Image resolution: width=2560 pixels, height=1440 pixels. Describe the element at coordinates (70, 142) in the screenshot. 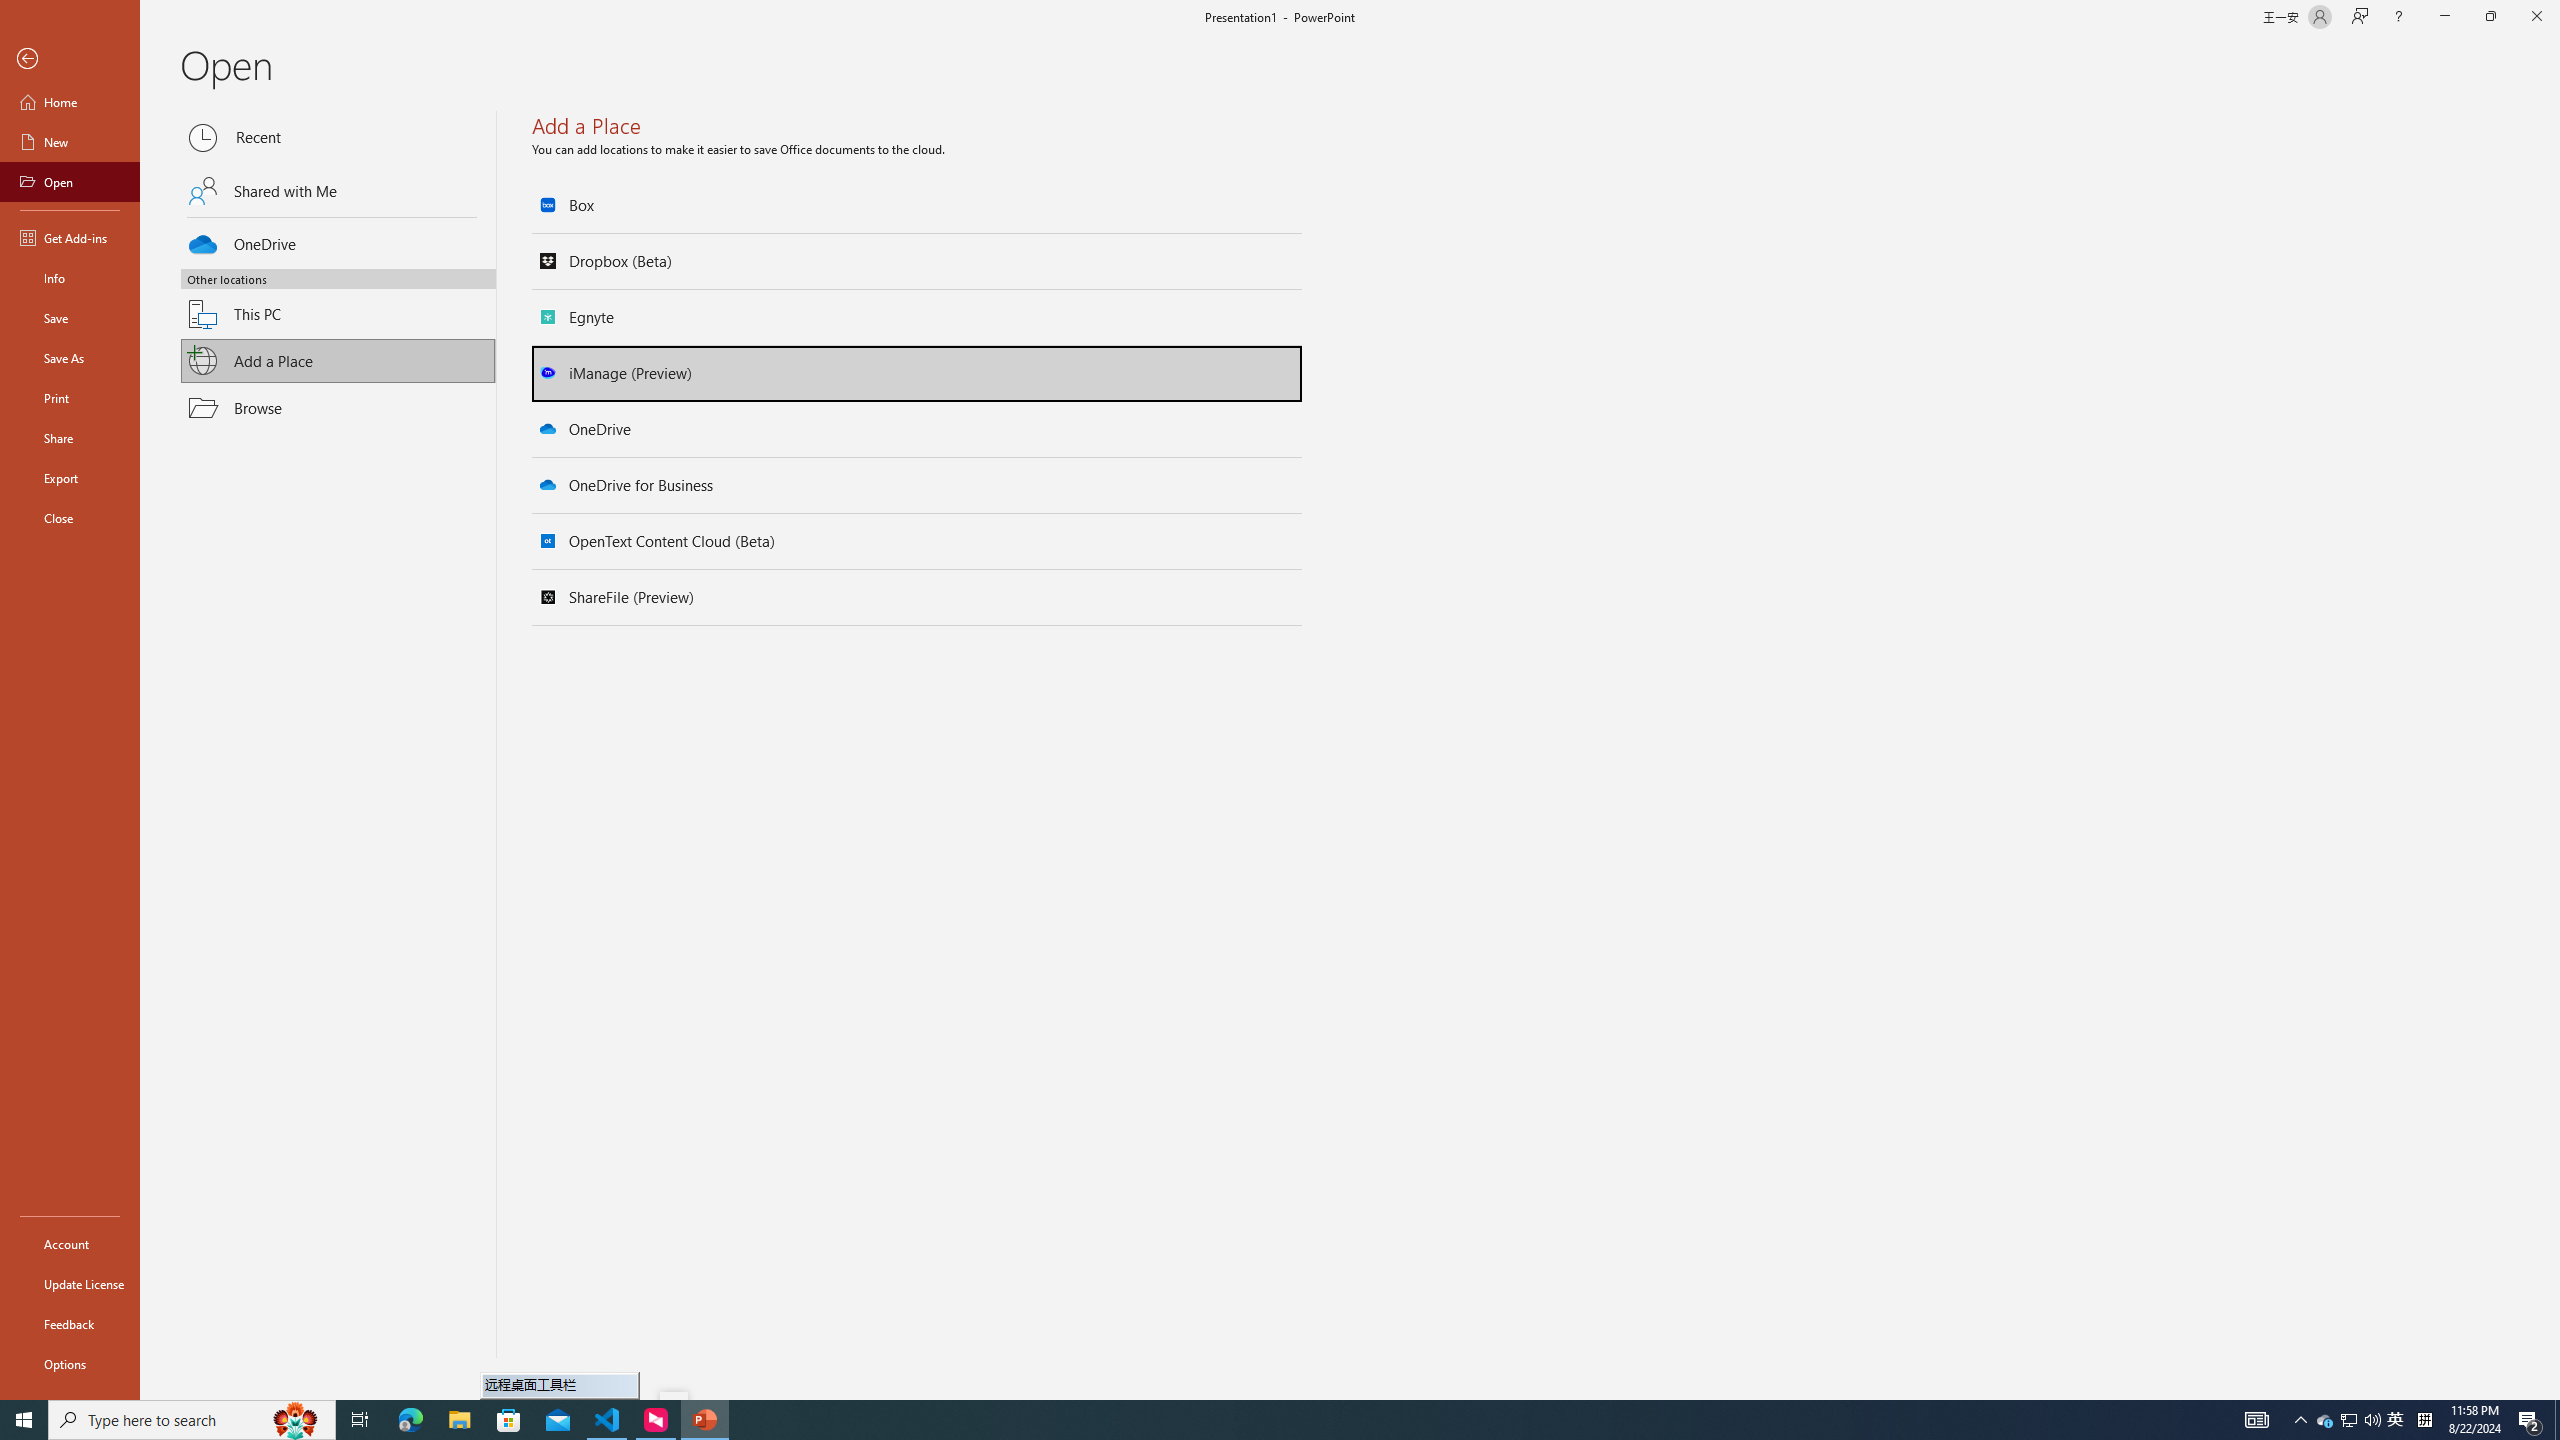

I see `New` at that location.